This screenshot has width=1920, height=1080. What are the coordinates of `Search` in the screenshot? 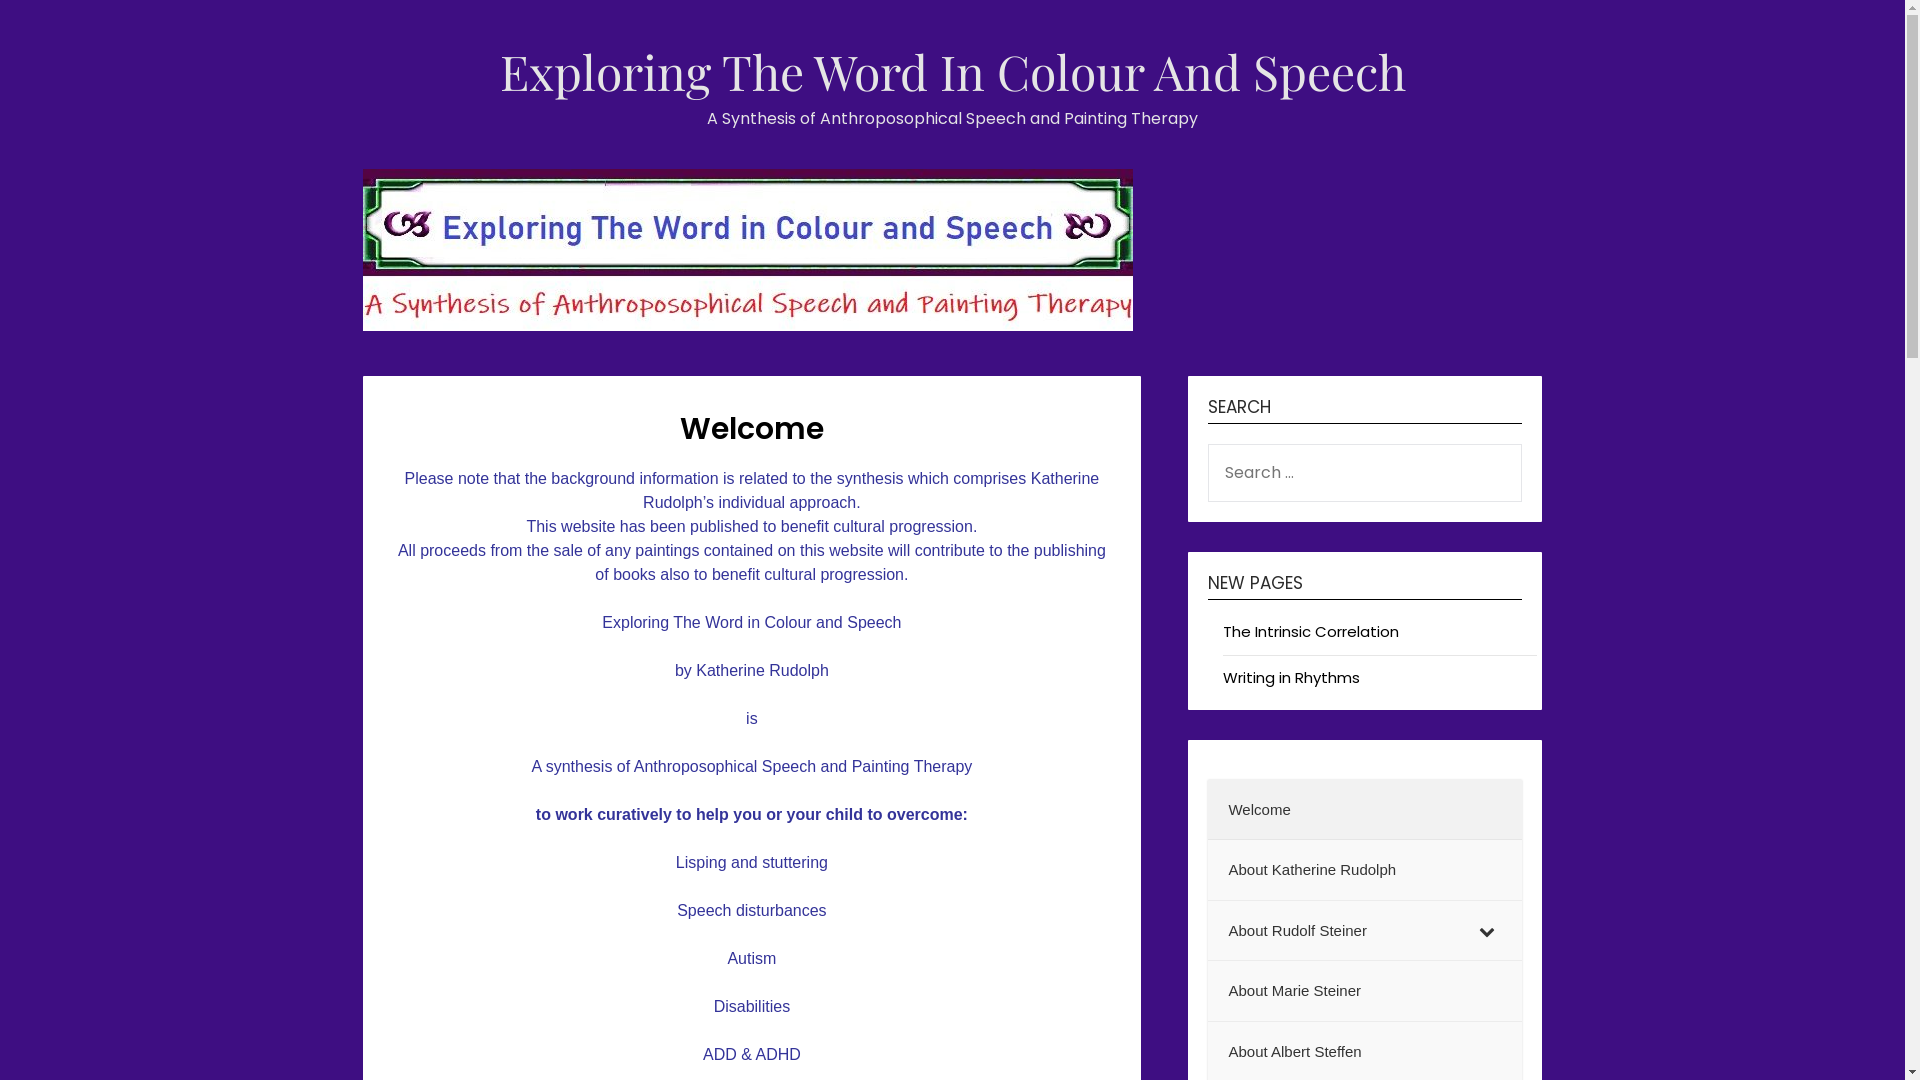 It's located at (53, 29).